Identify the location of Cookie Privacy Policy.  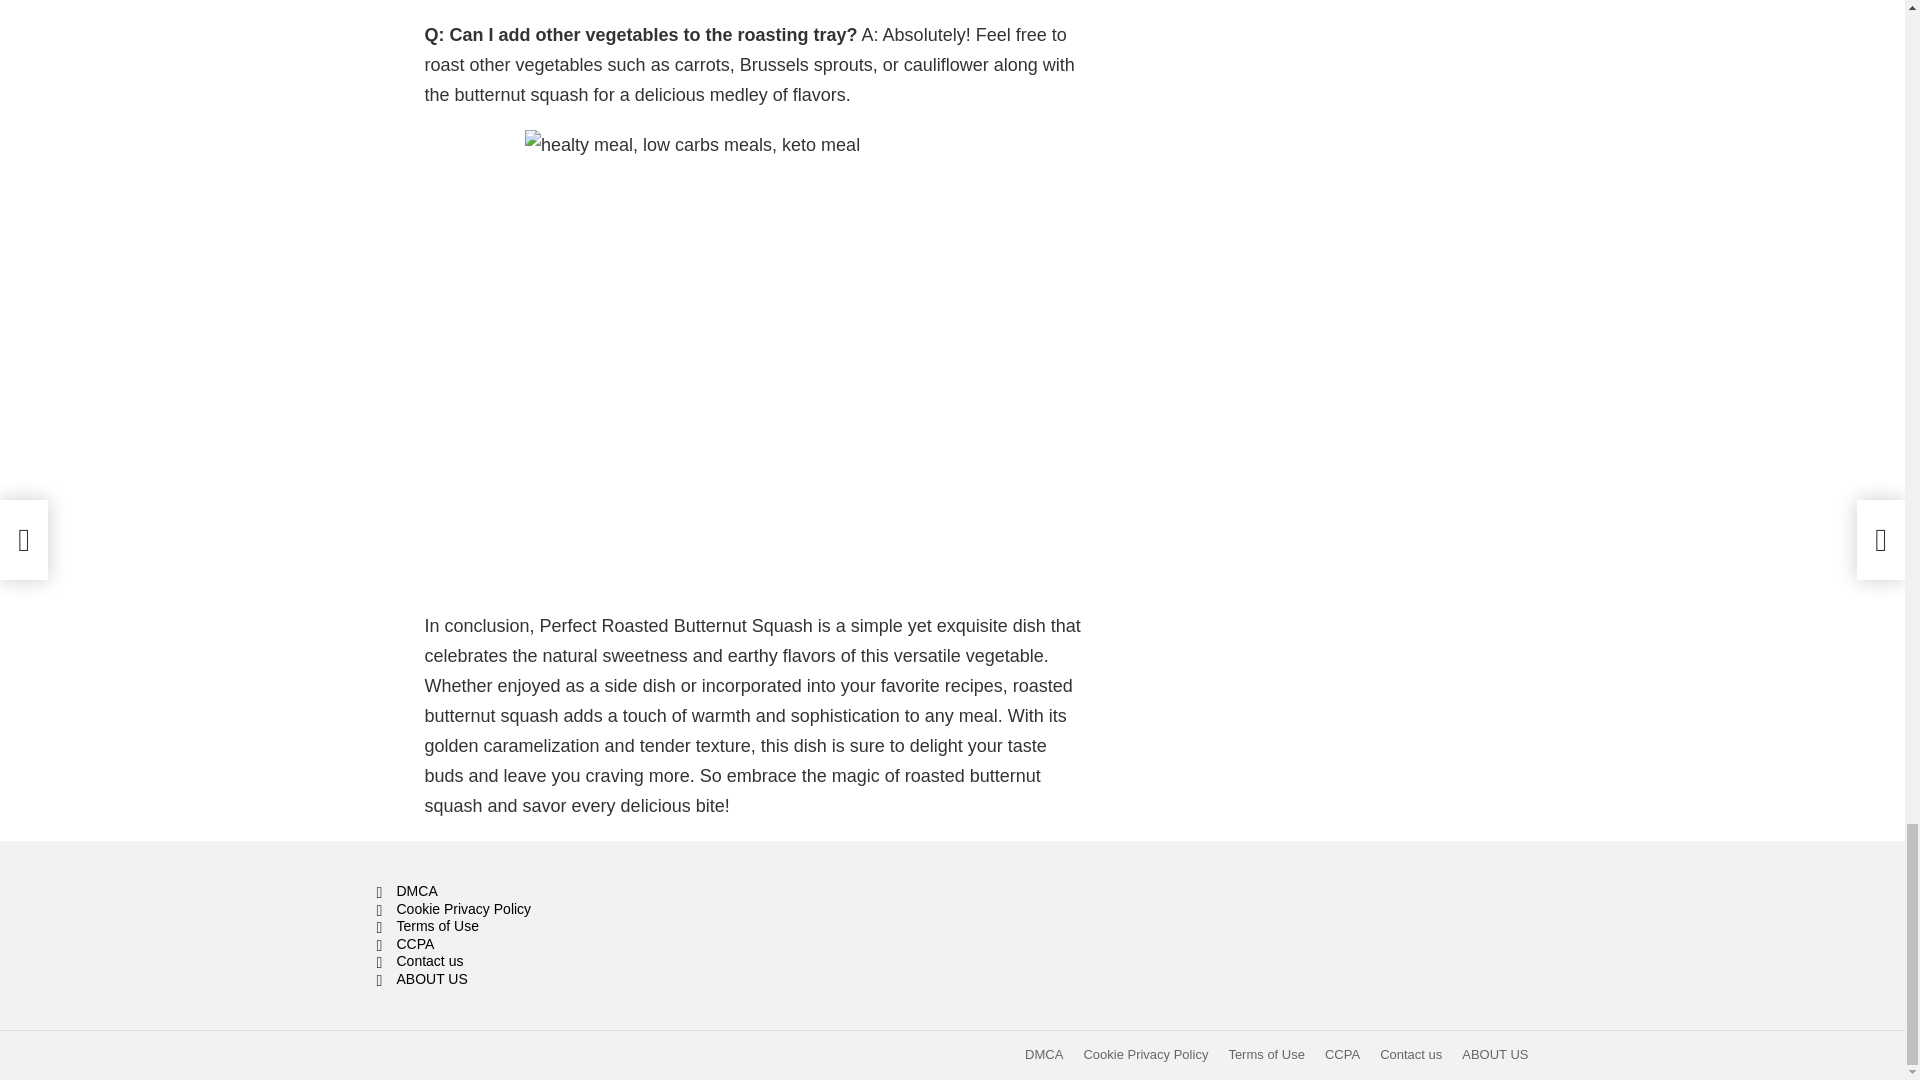
(1145, 1054).